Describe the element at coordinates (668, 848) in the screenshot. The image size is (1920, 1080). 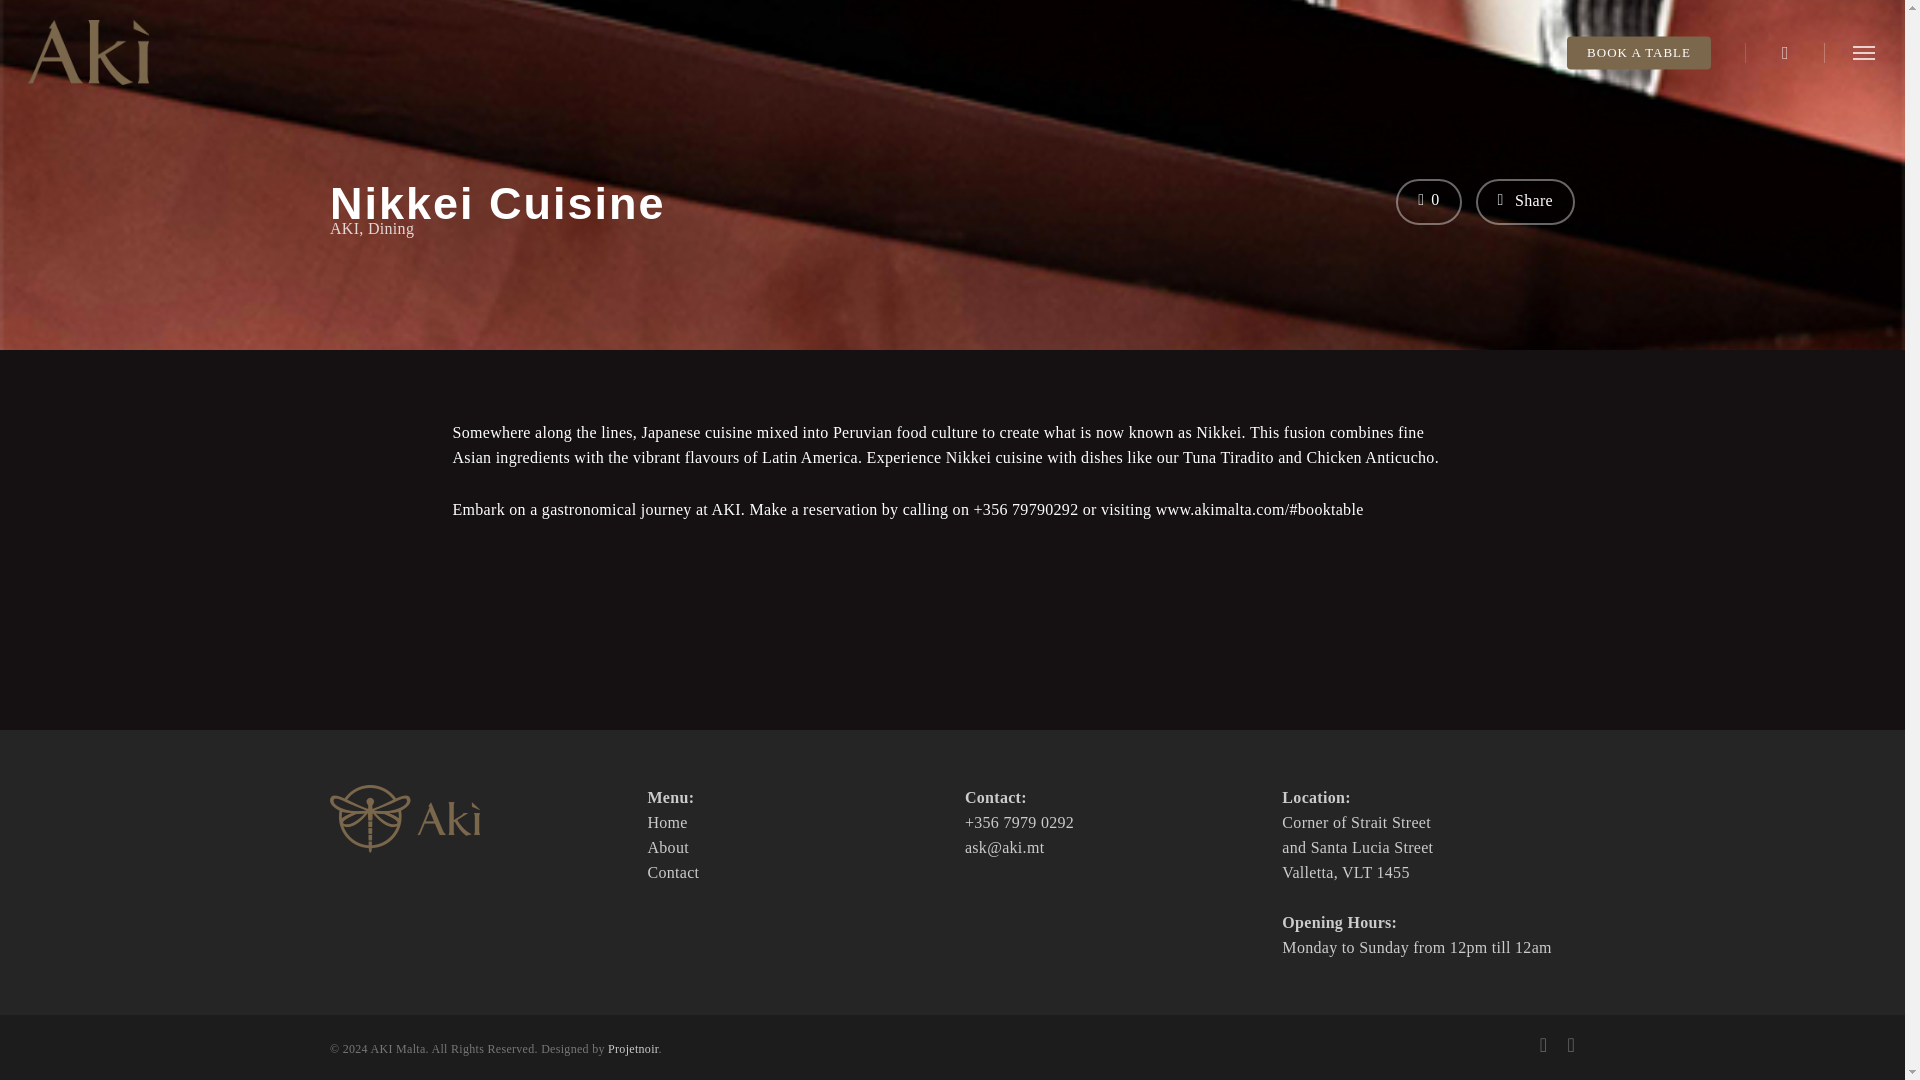
I see `About` at that location.